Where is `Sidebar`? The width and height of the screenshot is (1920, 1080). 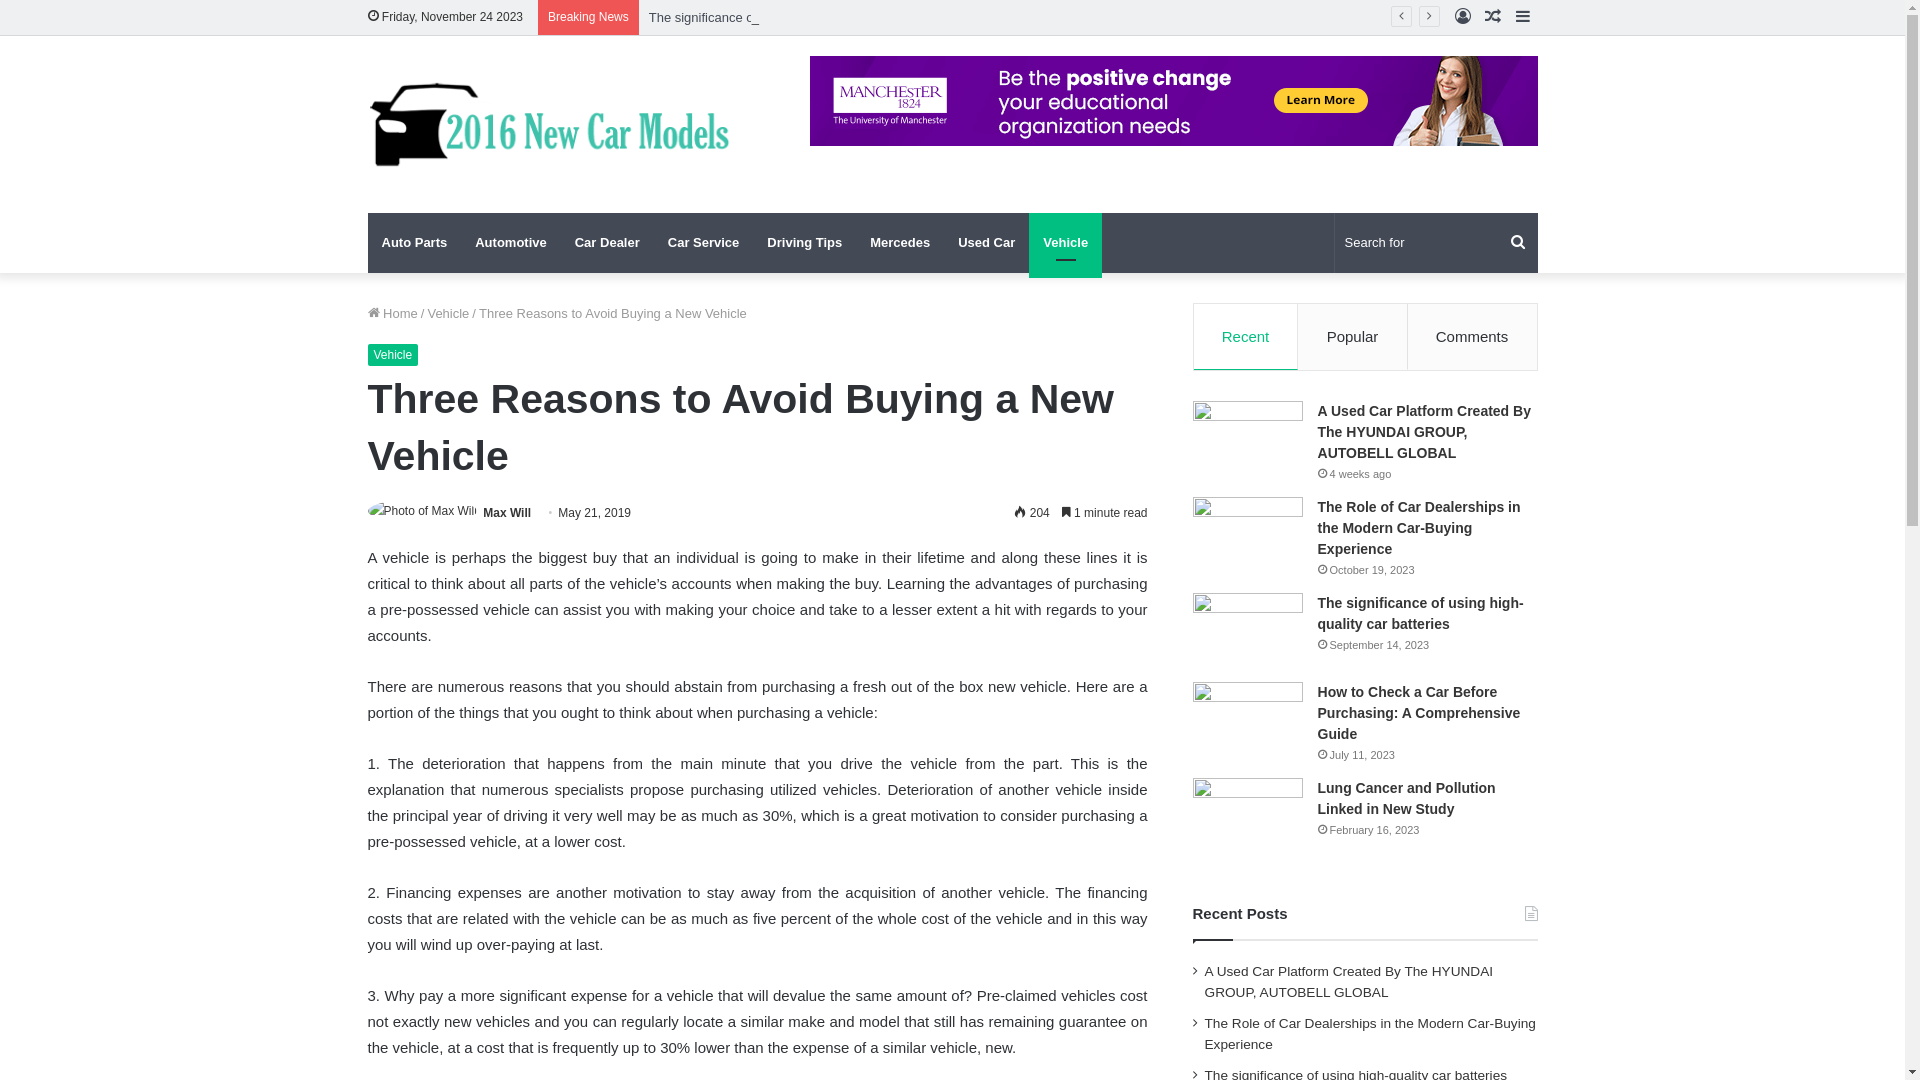
Sidebar is located at coordinates (1523, 18).